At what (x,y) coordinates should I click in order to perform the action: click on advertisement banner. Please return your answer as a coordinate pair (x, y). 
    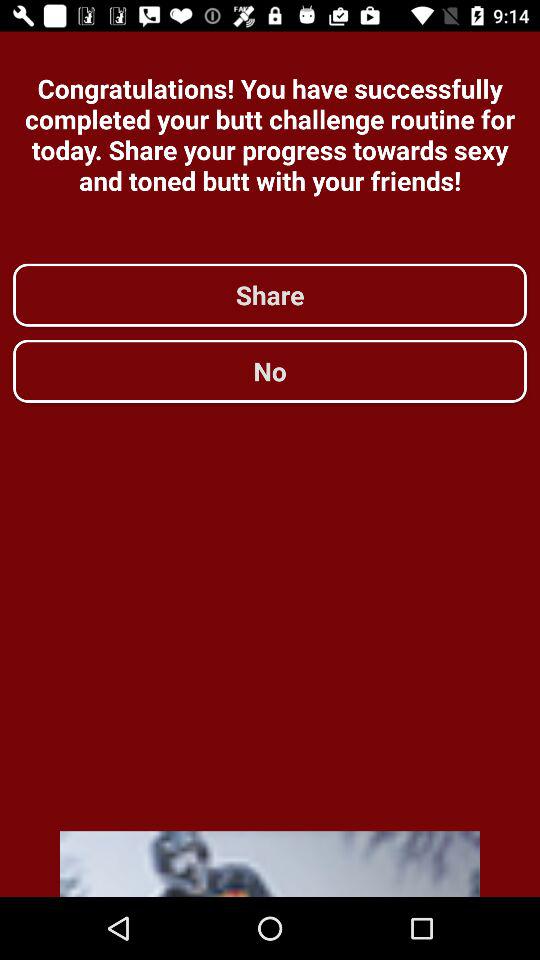
    Looking at the image, I should click on (270, 864).